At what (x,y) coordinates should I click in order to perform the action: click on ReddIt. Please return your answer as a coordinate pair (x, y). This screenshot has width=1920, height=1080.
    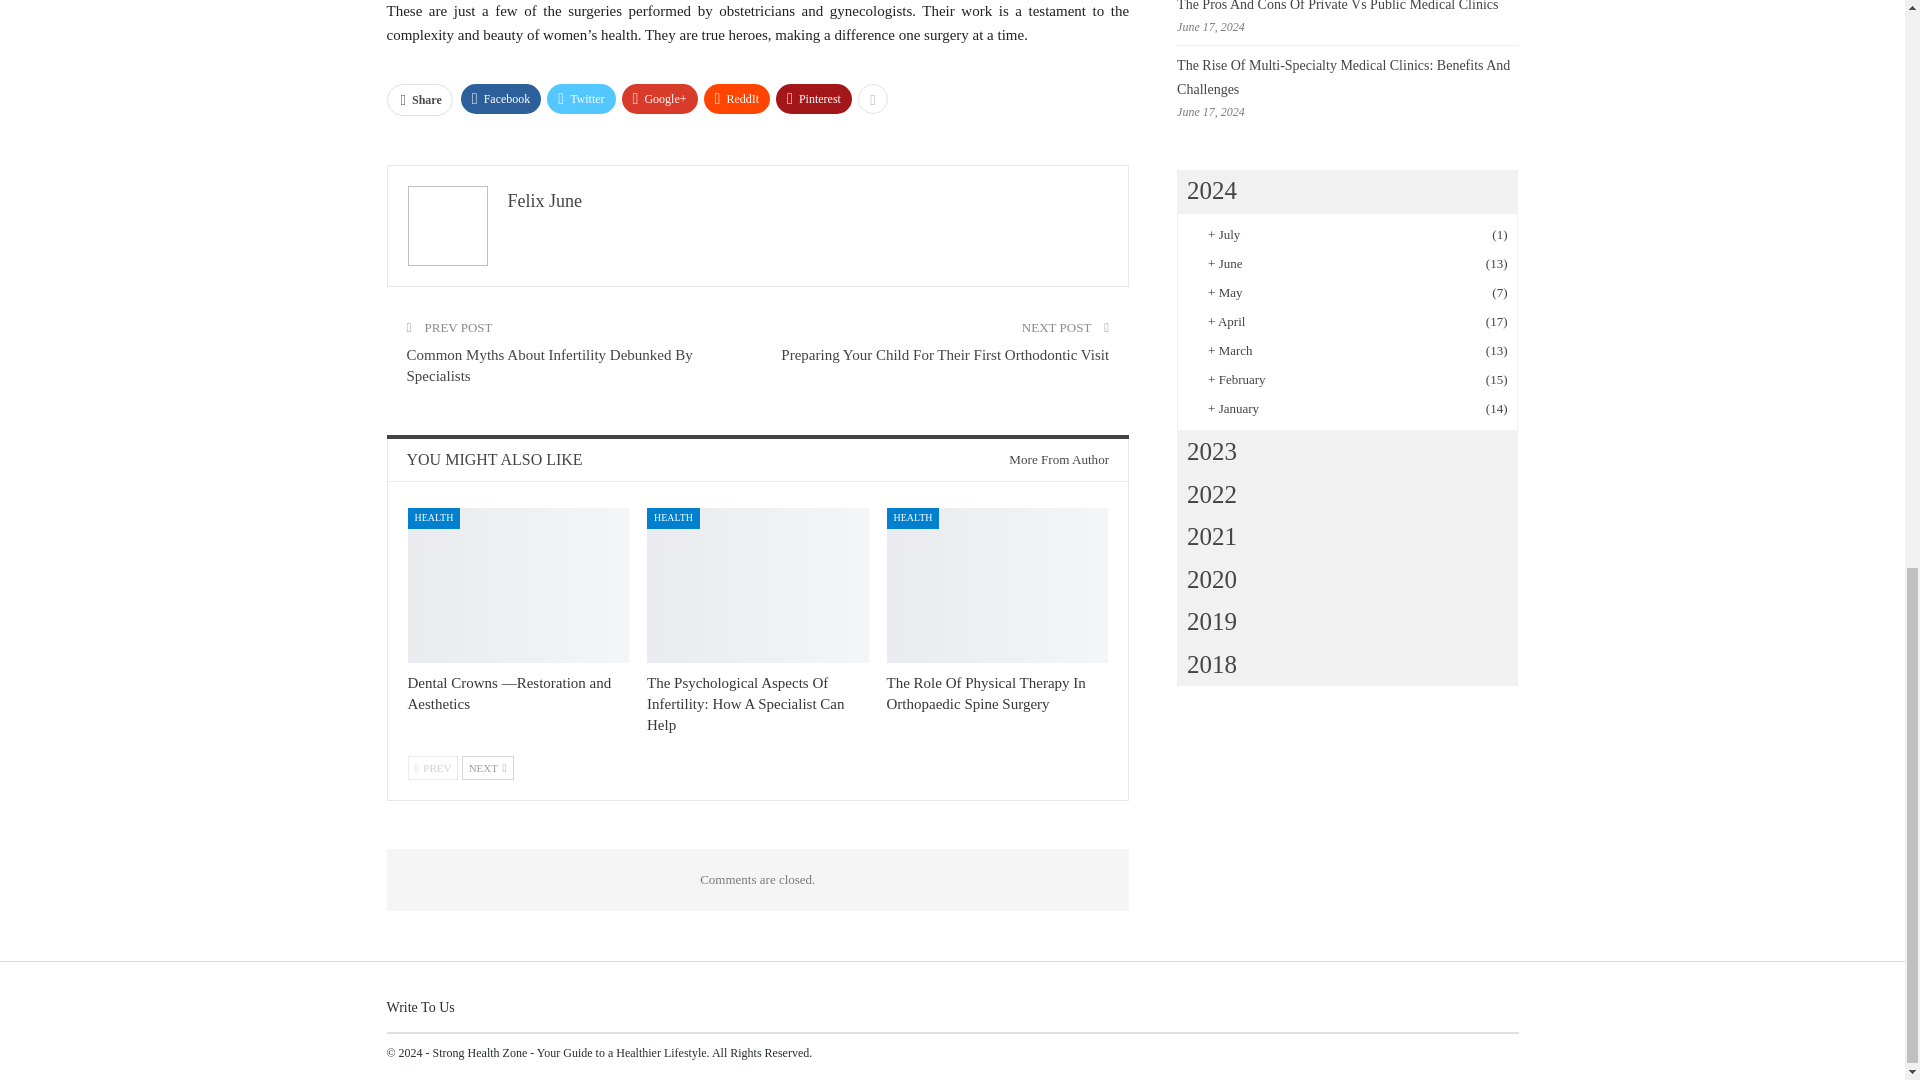
    Looking at the image, I should click on (738, 99).